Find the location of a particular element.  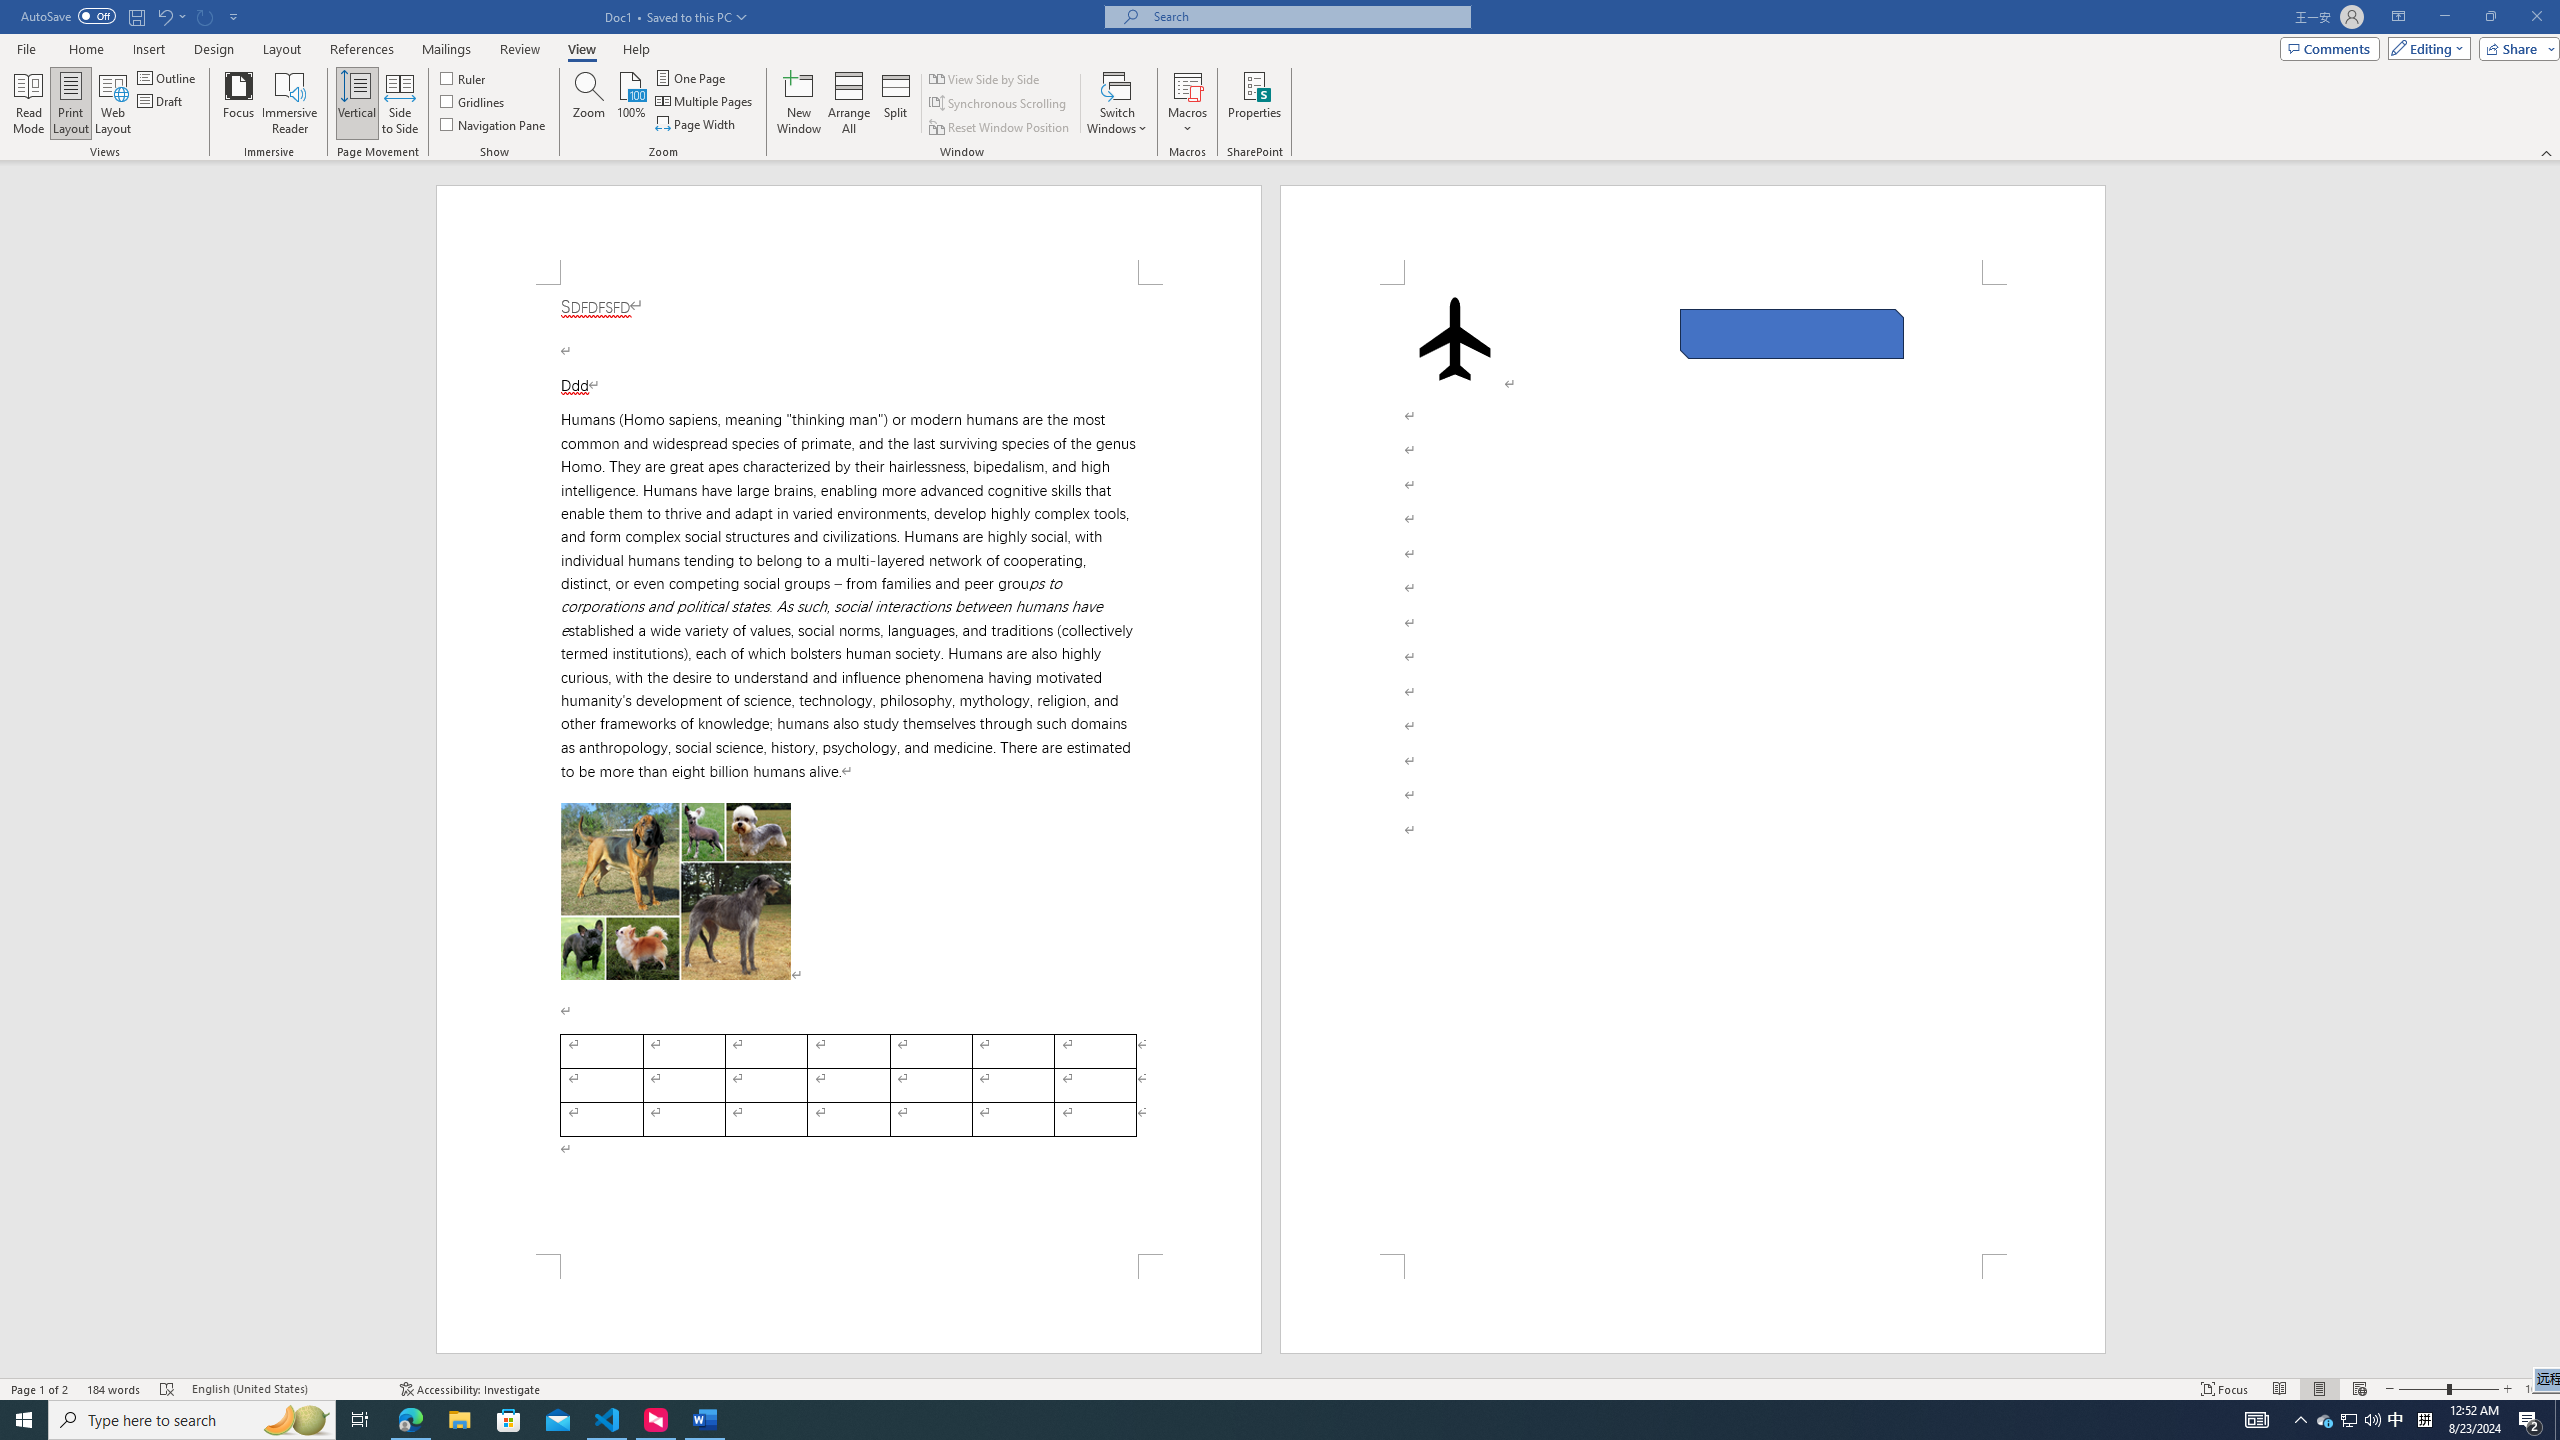

Layout is located at coordinates (281, 49).